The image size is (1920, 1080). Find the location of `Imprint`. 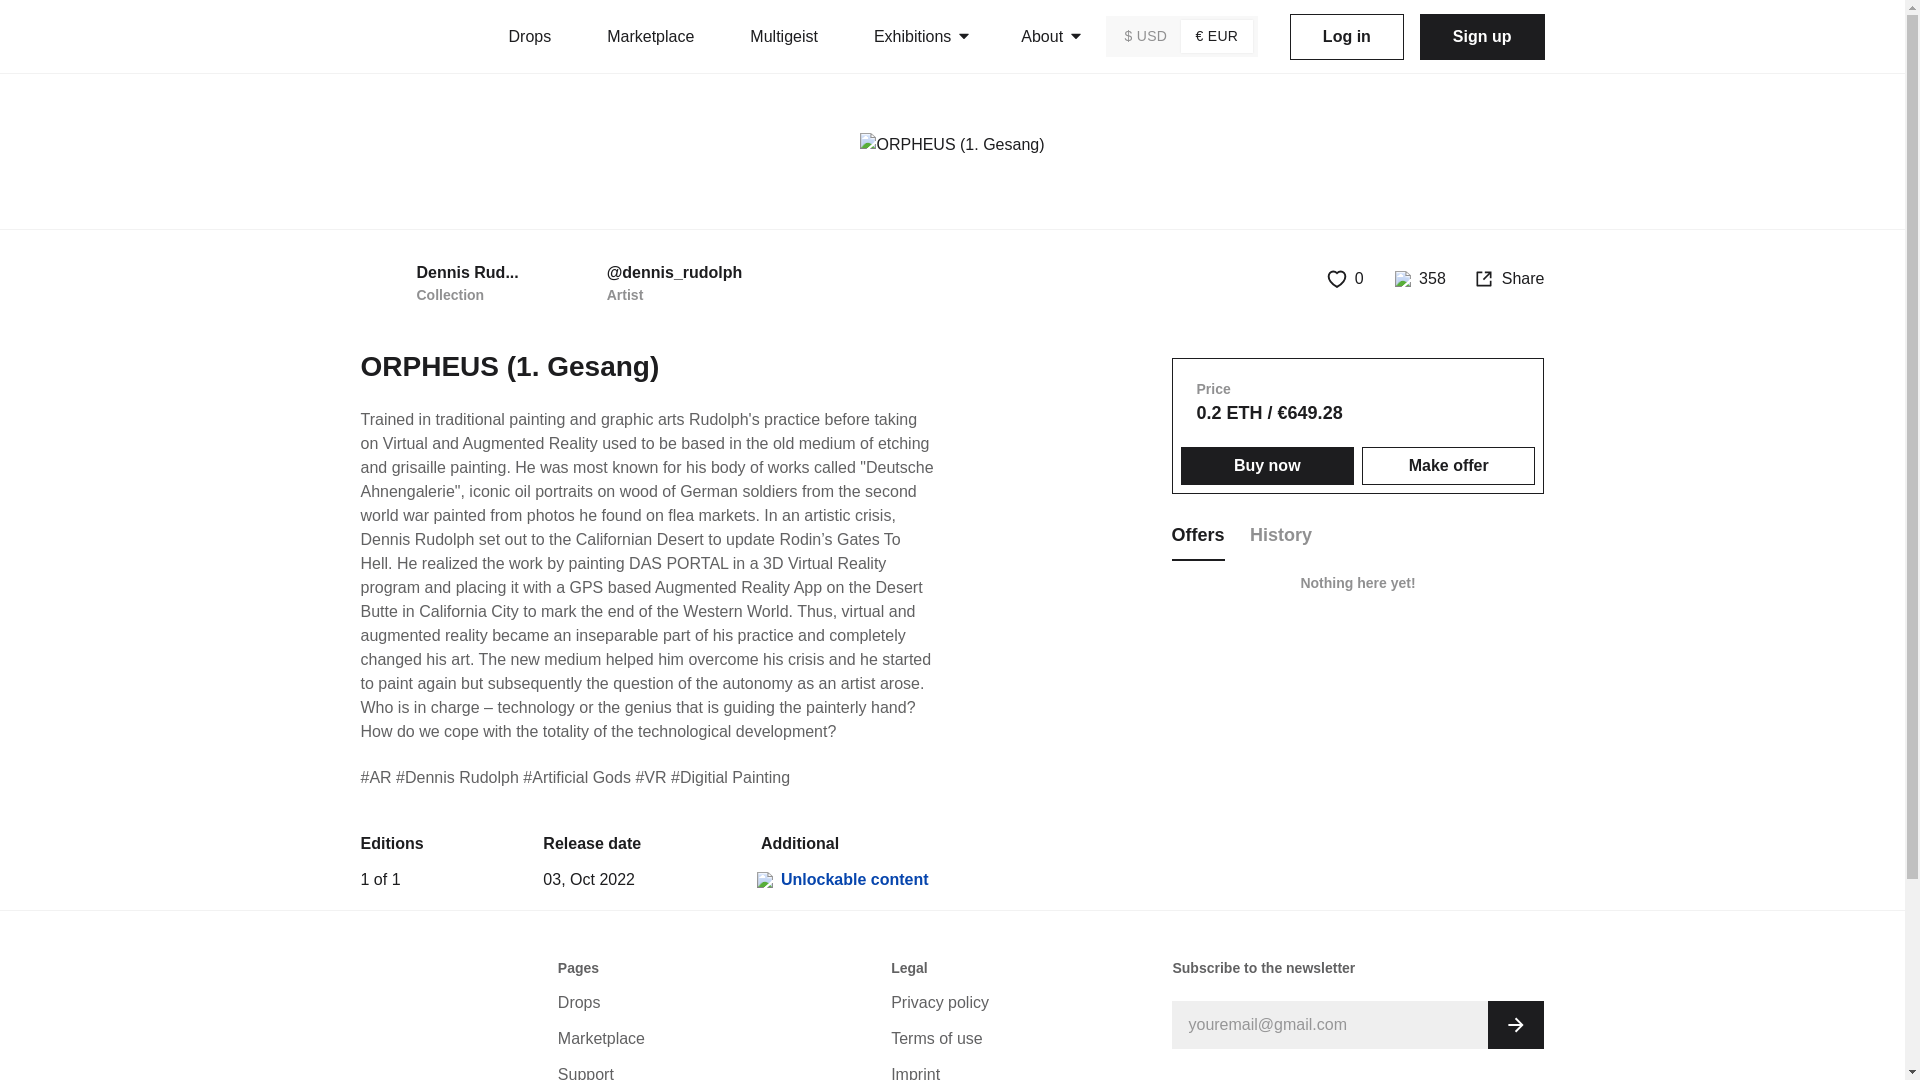

Imprint is located at coordinates (1346, 37).